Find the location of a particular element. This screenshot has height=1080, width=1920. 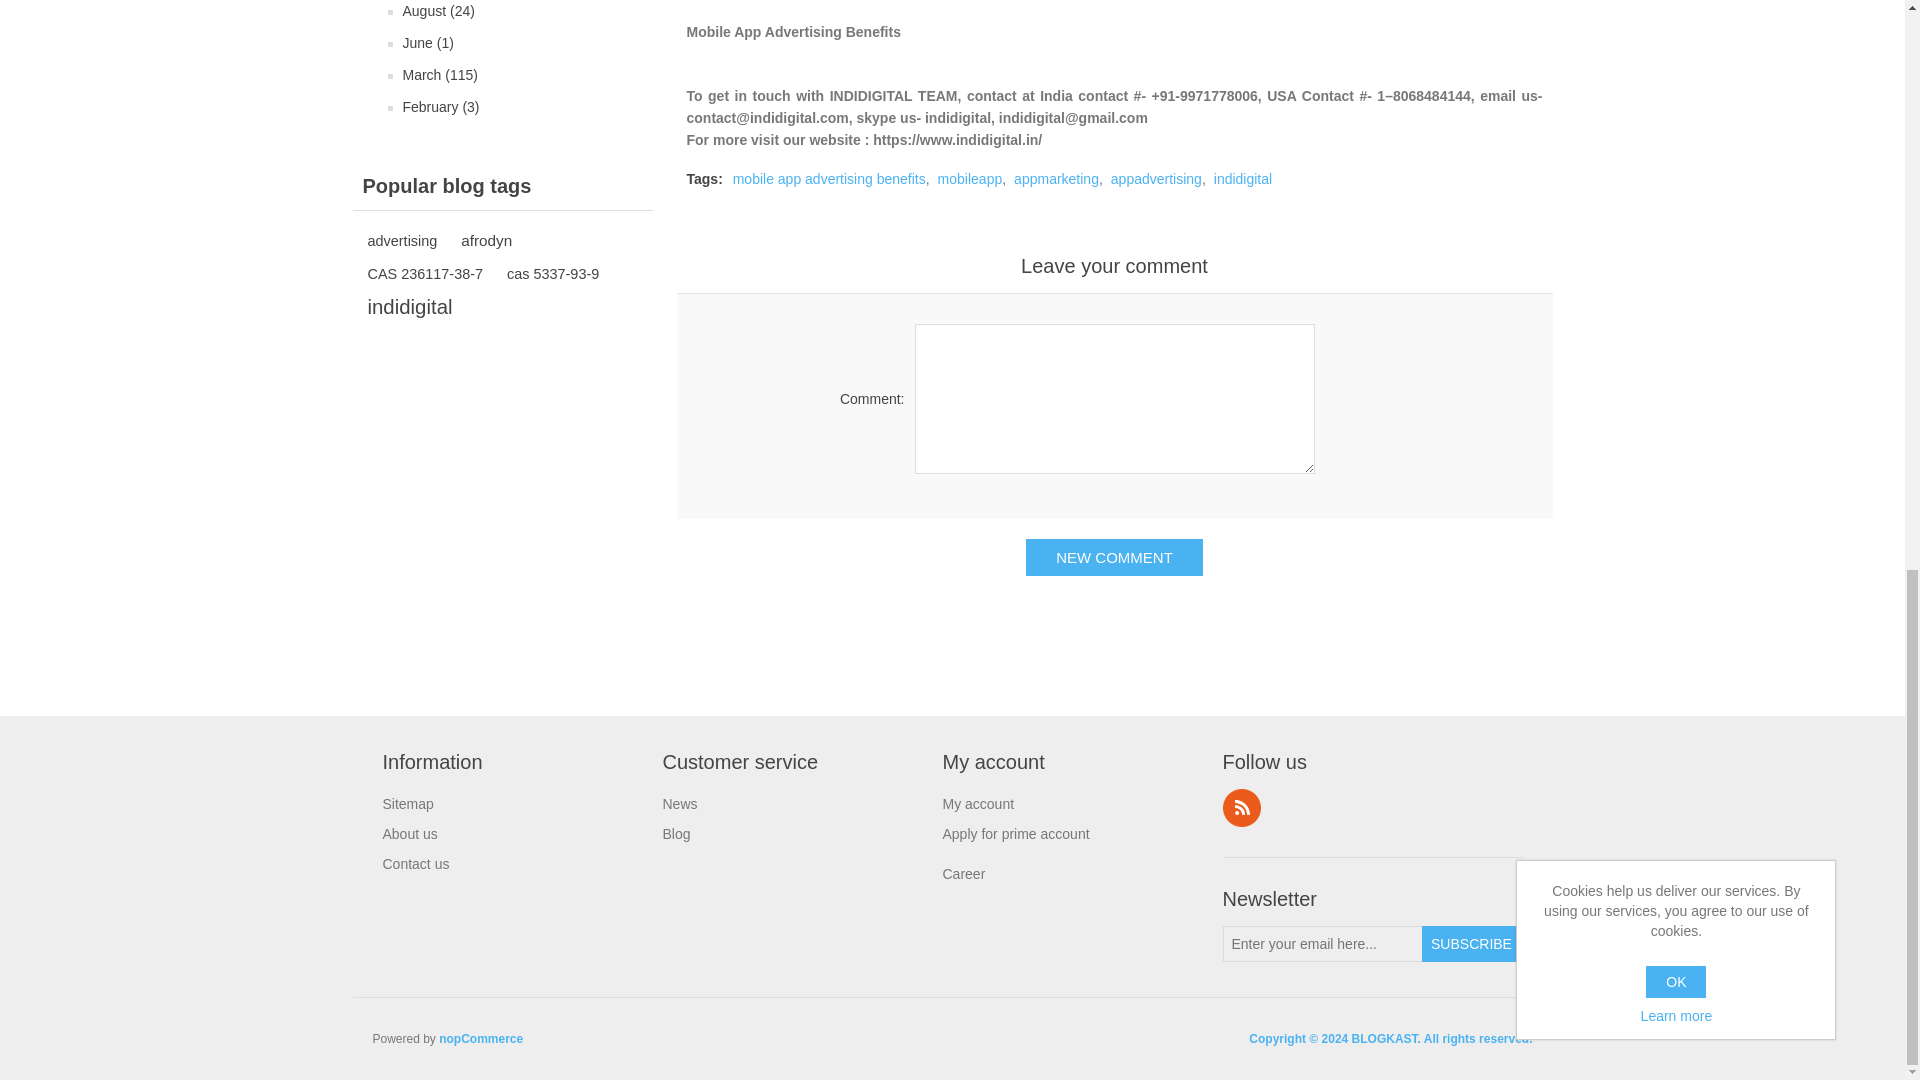

indidigital is located at coordinates (1242, 178).